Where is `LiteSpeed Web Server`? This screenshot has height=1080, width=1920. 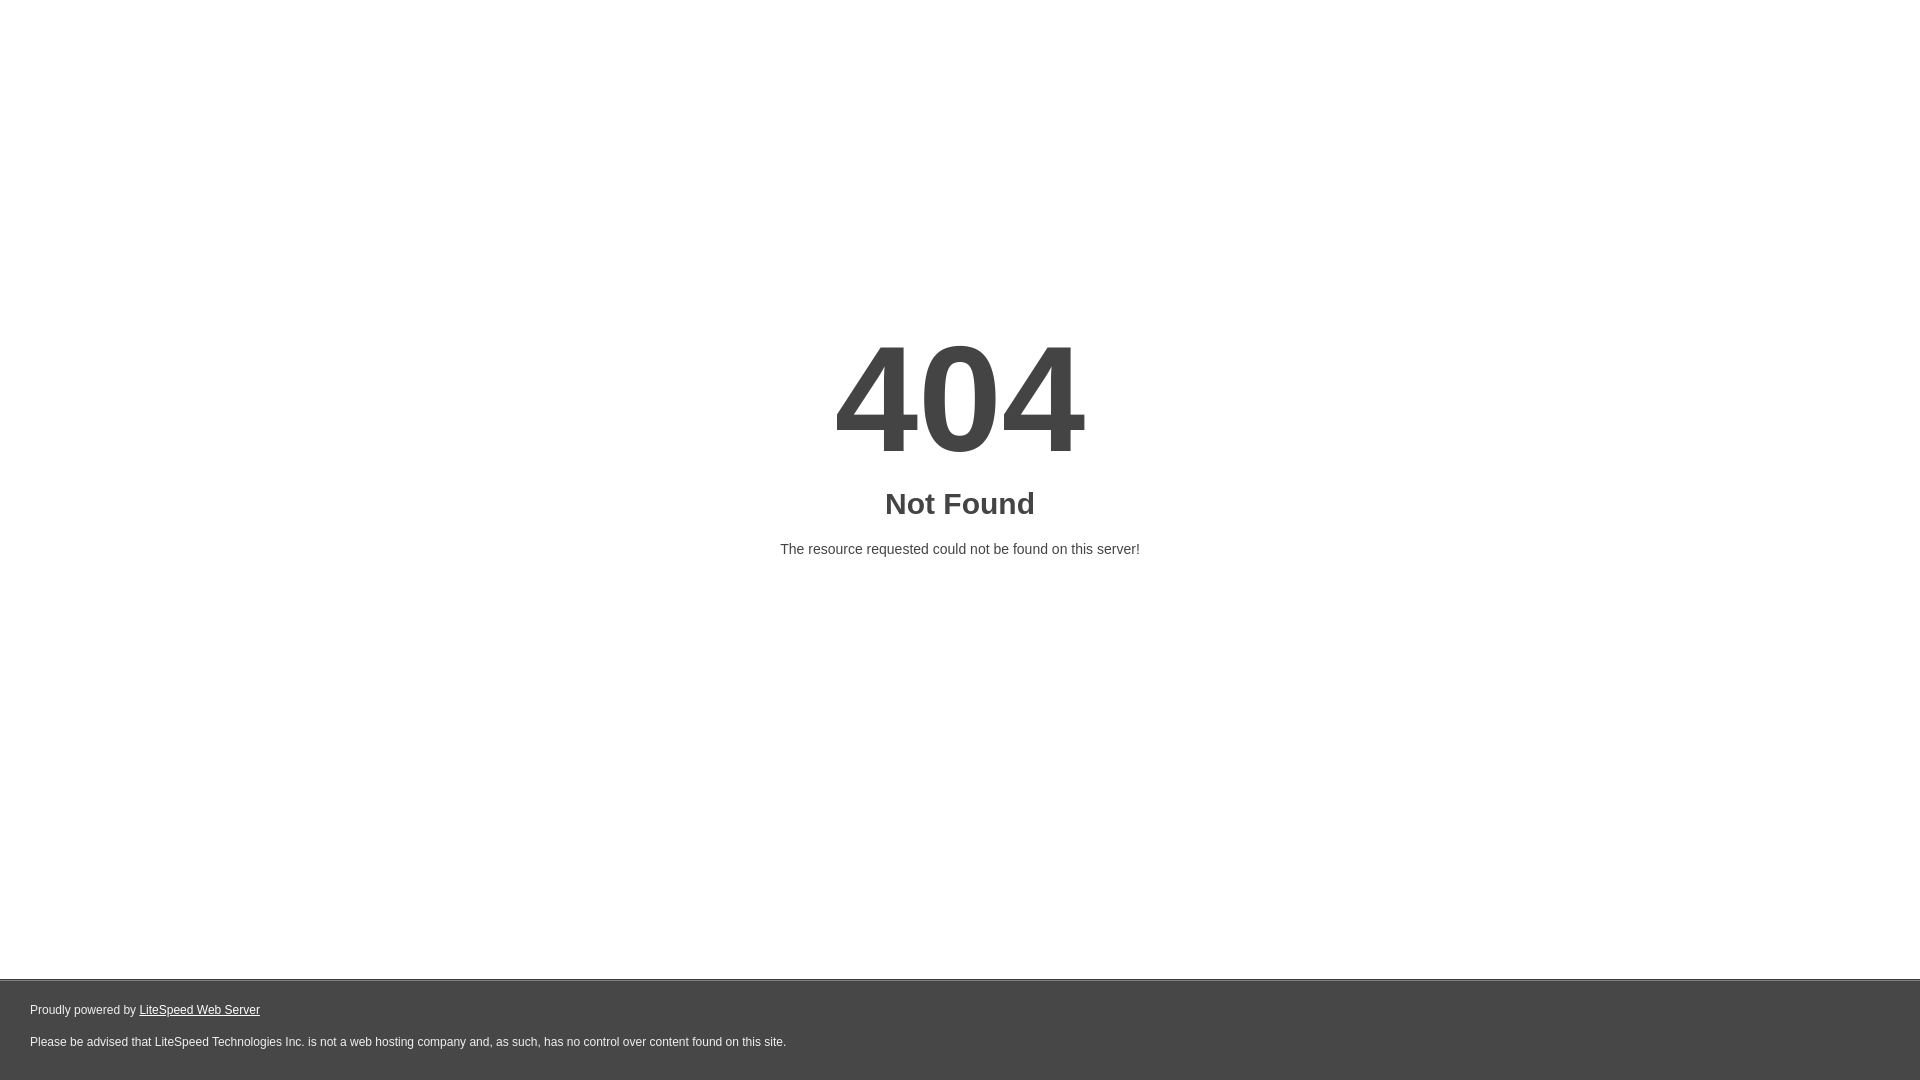
LiteSpeed Web Server is located at coordinates (200, 1010).